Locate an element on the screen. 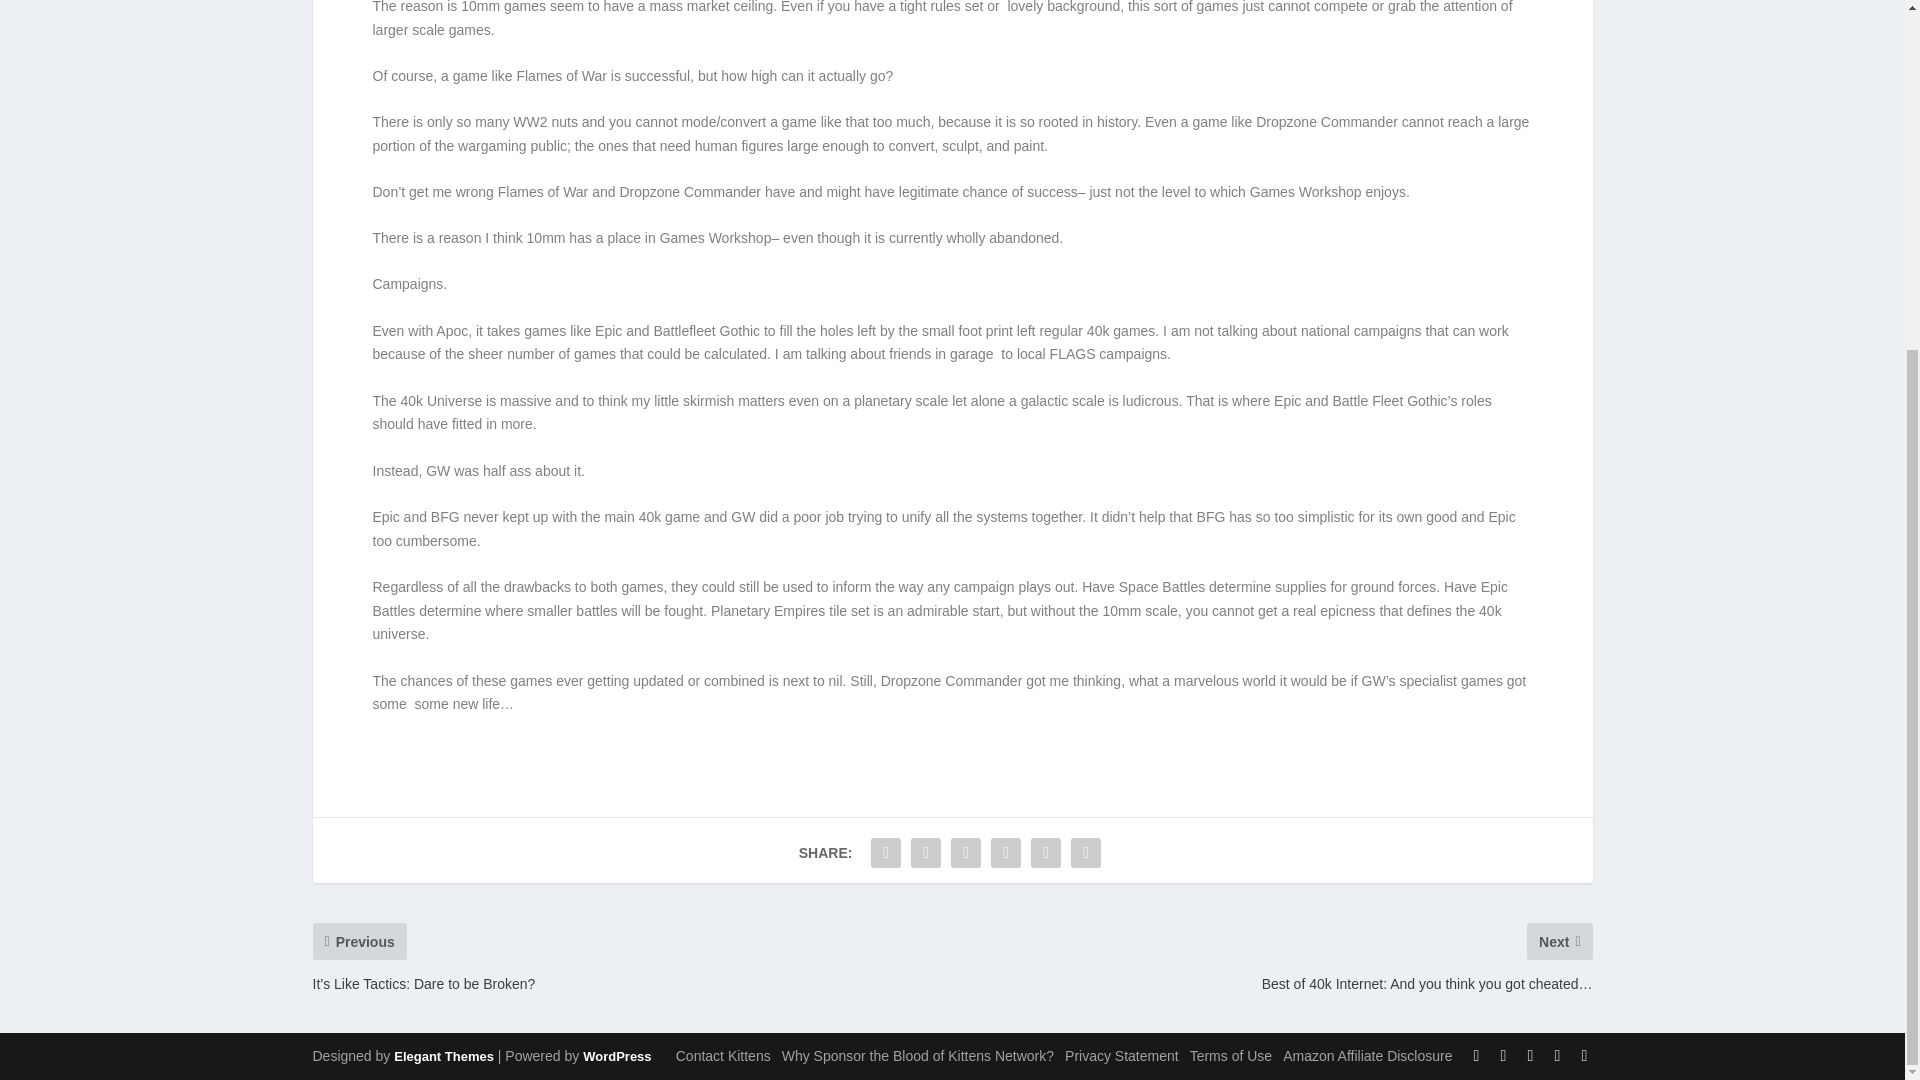 The height and width of the screenshot is (1080, 1920). Elegant Themes is located at coordinates (443, 1056).